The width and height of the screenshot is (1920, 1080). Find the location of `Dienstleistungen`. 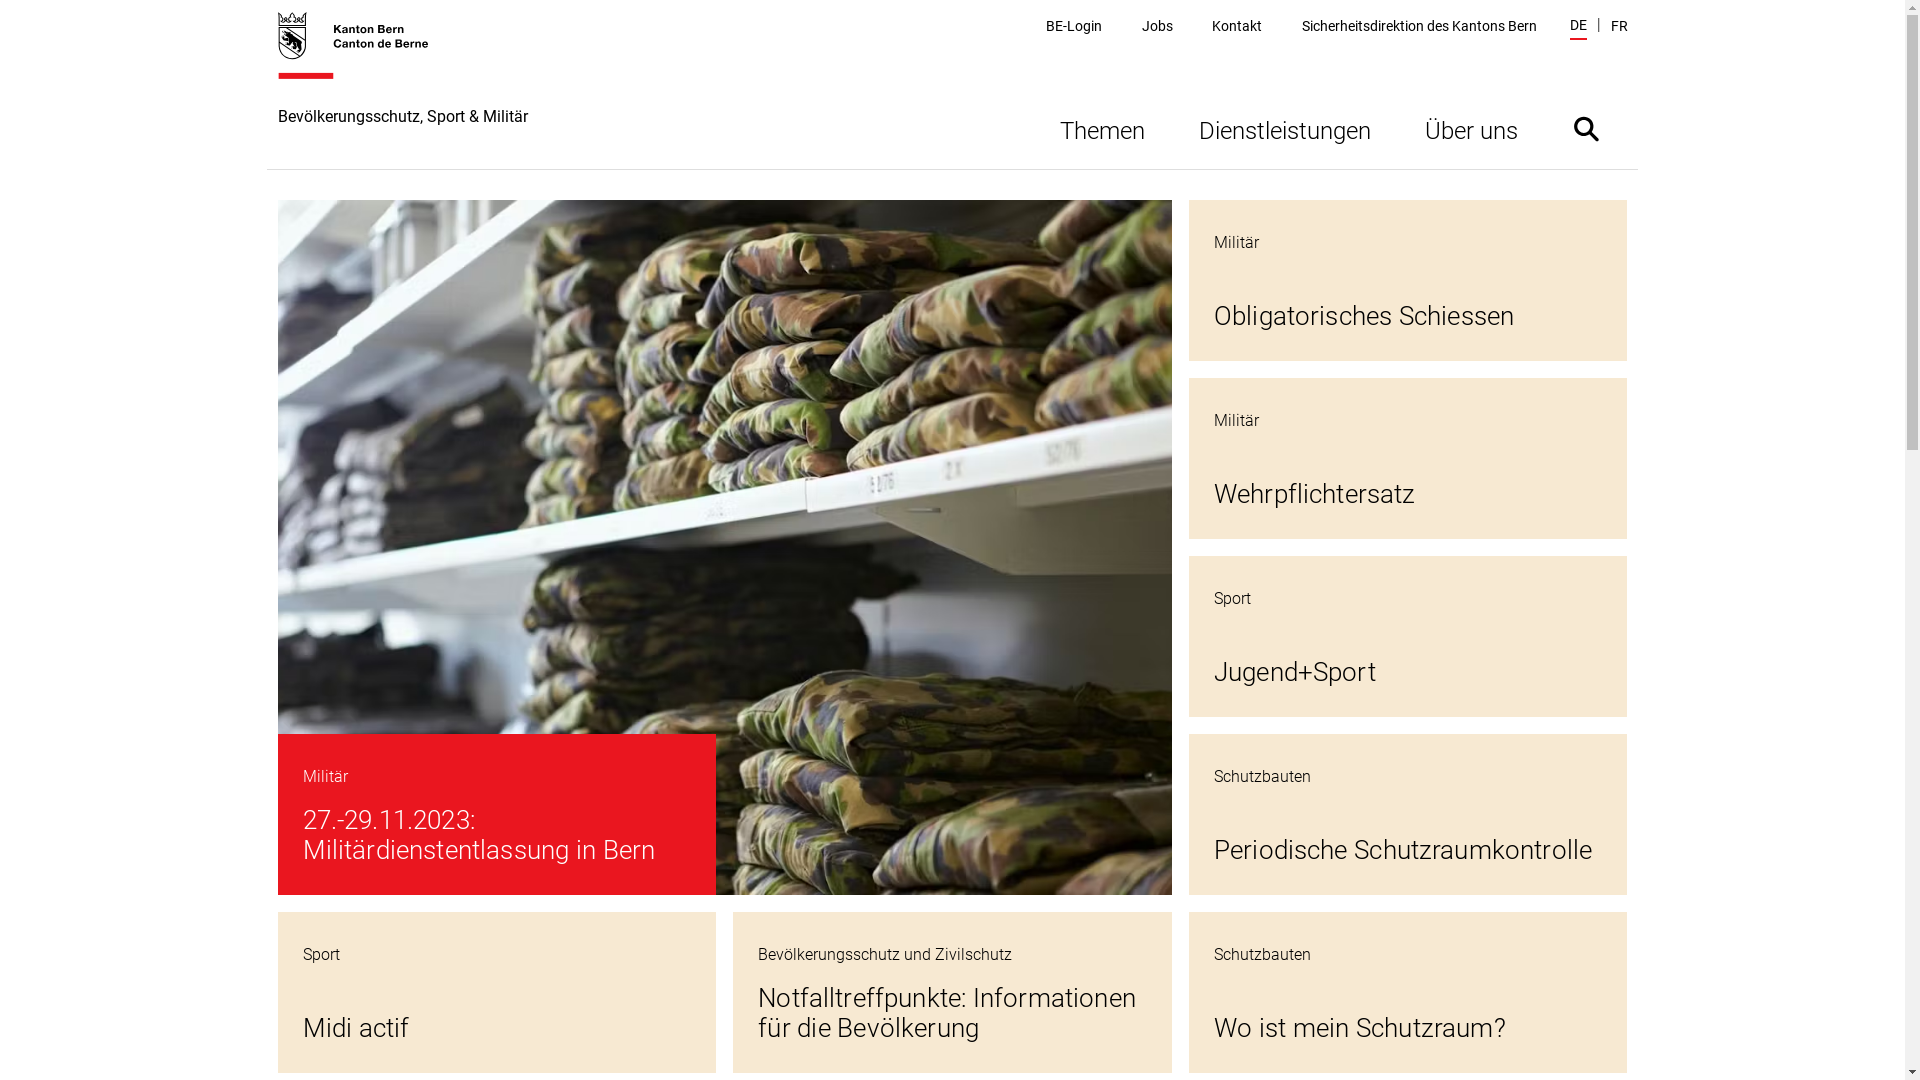

Dienstleistungen is located at coordinates (1285, 128).